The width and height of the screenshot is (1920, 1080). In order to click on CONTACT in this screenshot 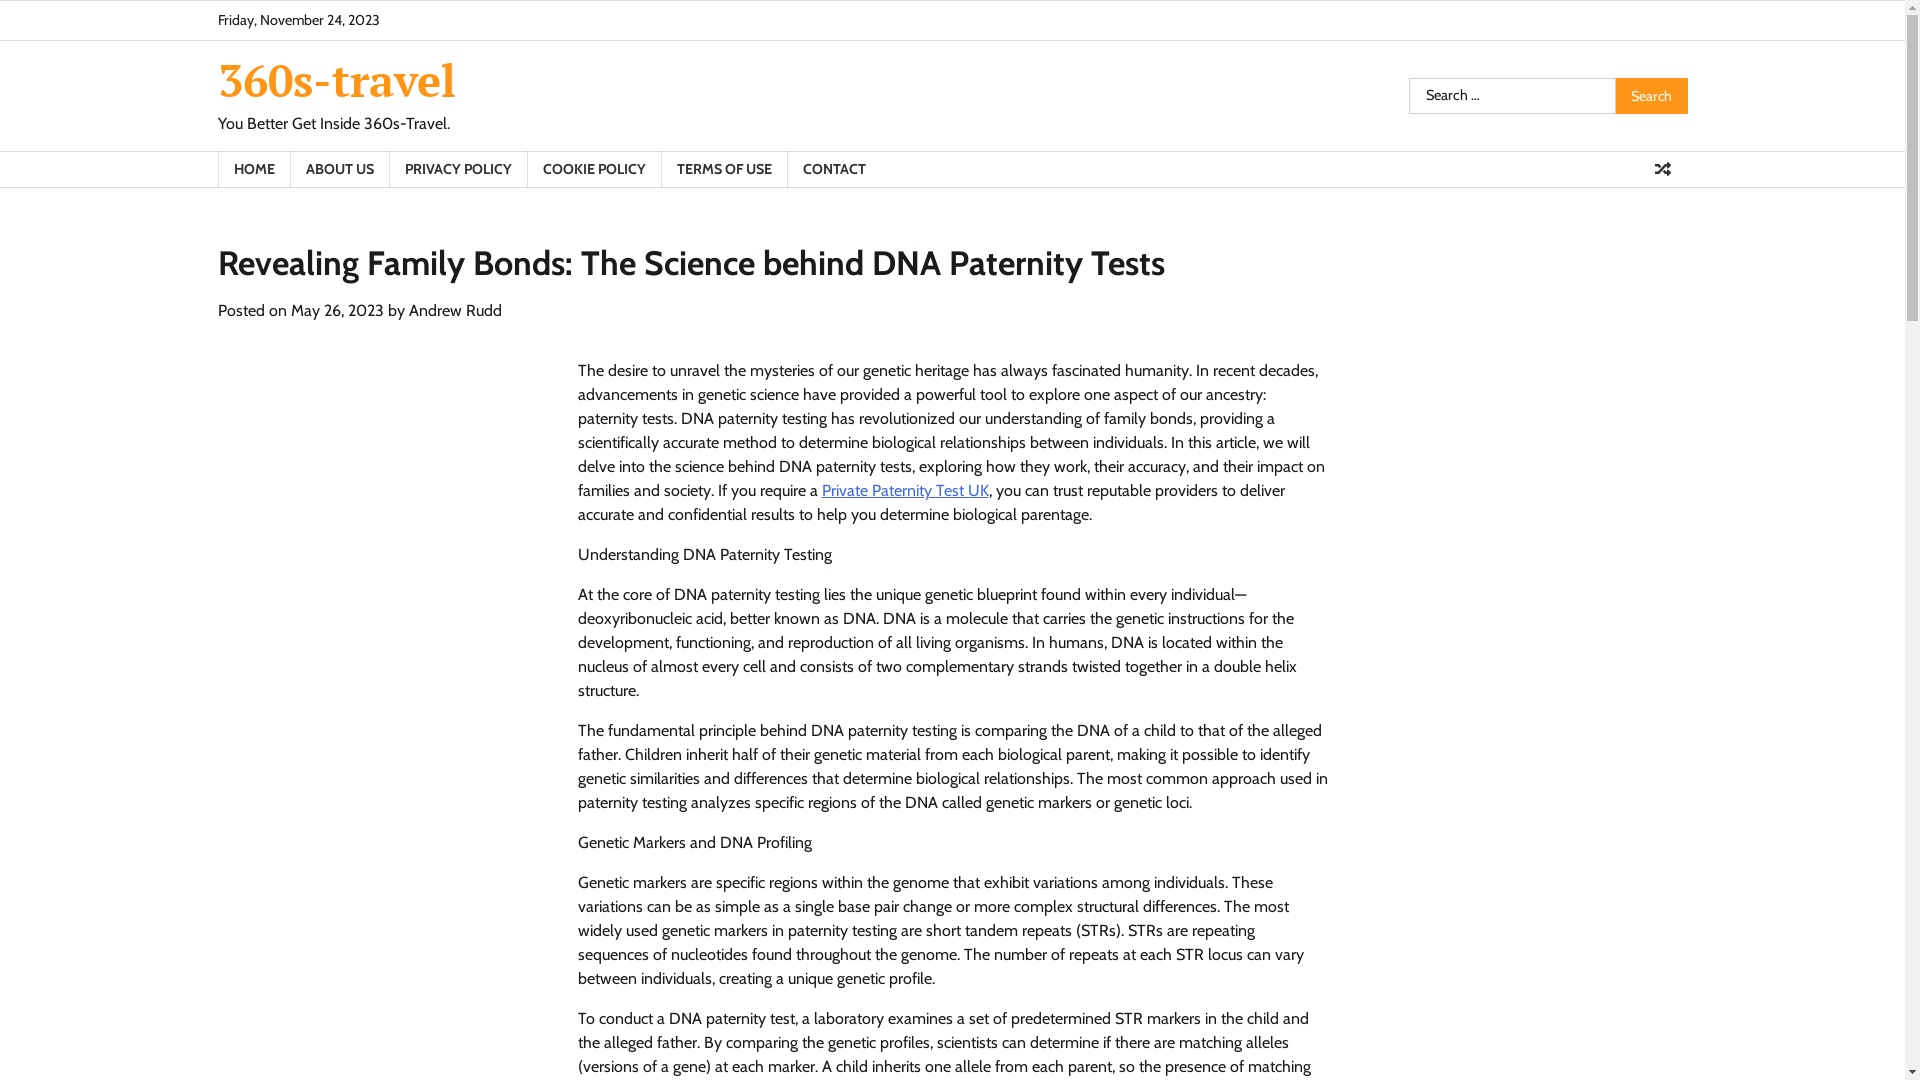, I will do `click(833, 170)`.